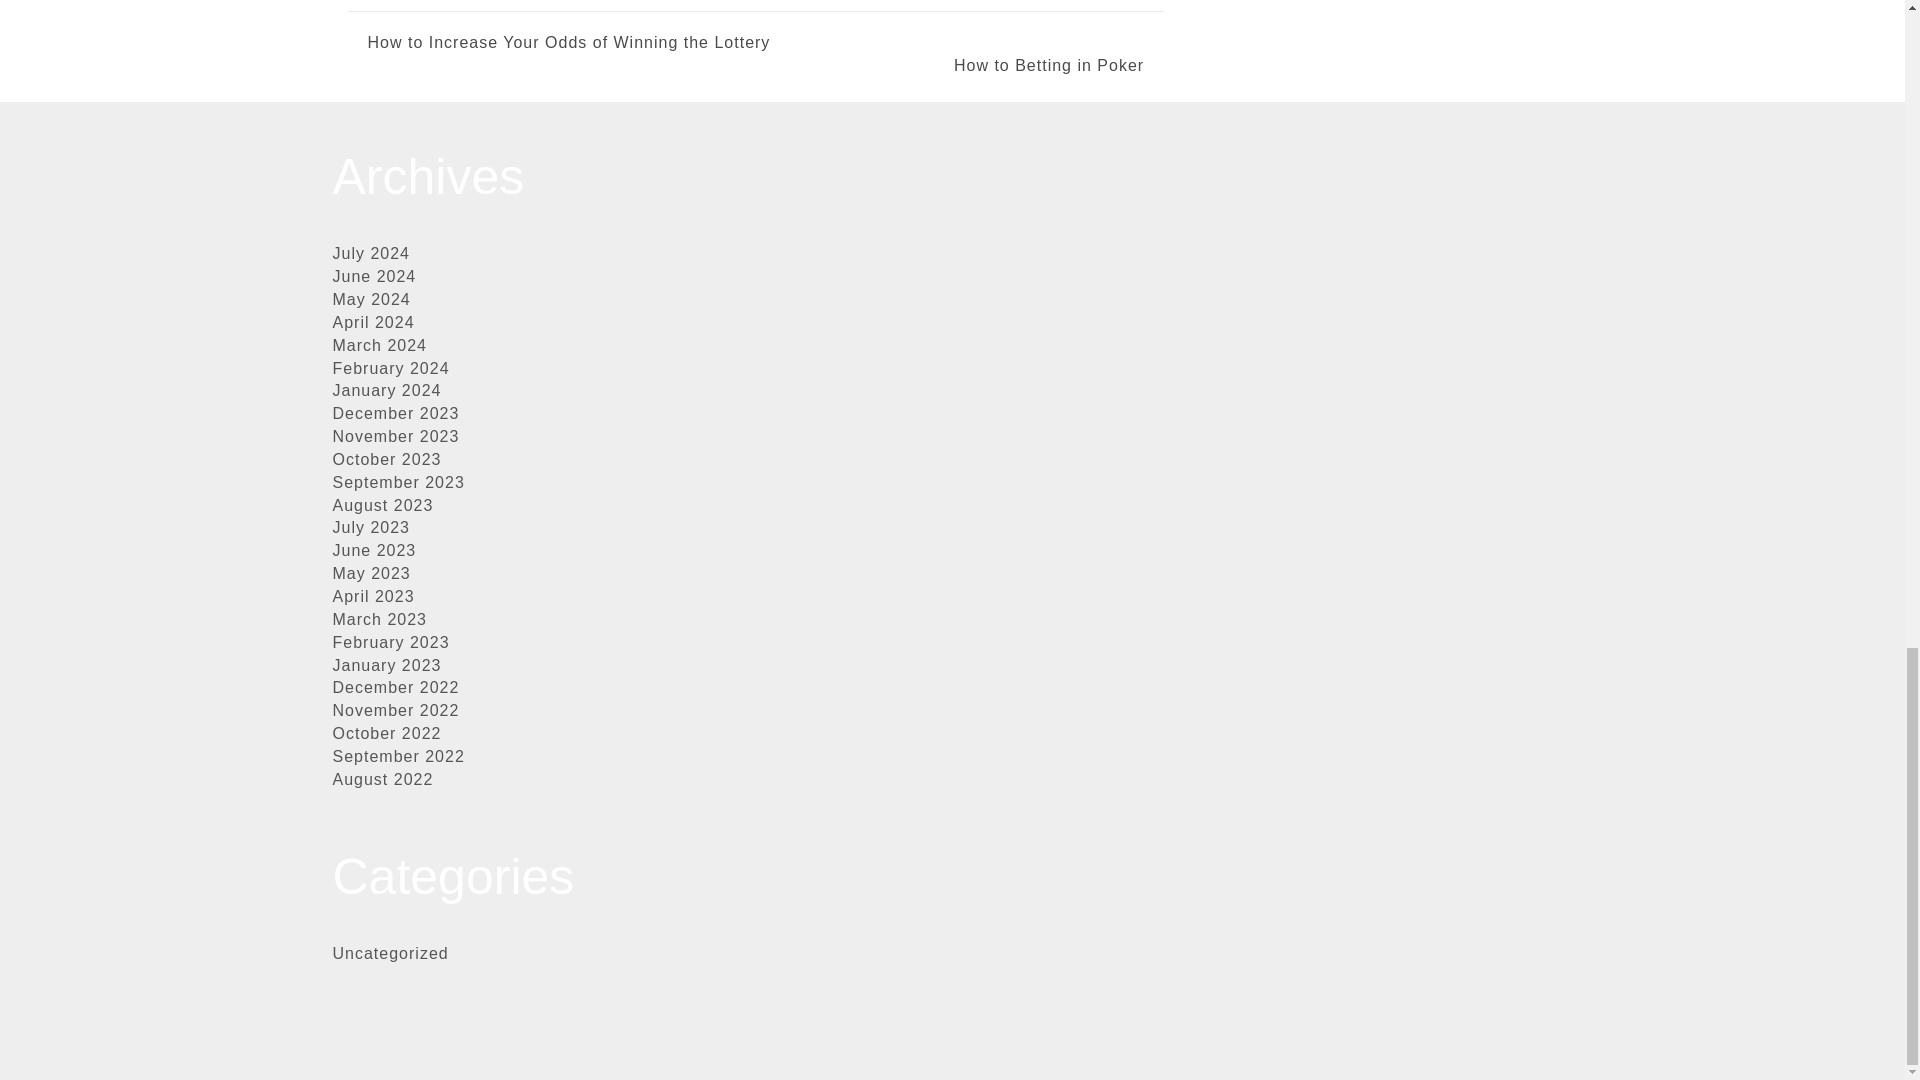 This screenshot has height=1080, width=1920. What do you see at coordinates (382, 505) in the screenshot?
I see `August 2023` at bounding box center [382, 505].